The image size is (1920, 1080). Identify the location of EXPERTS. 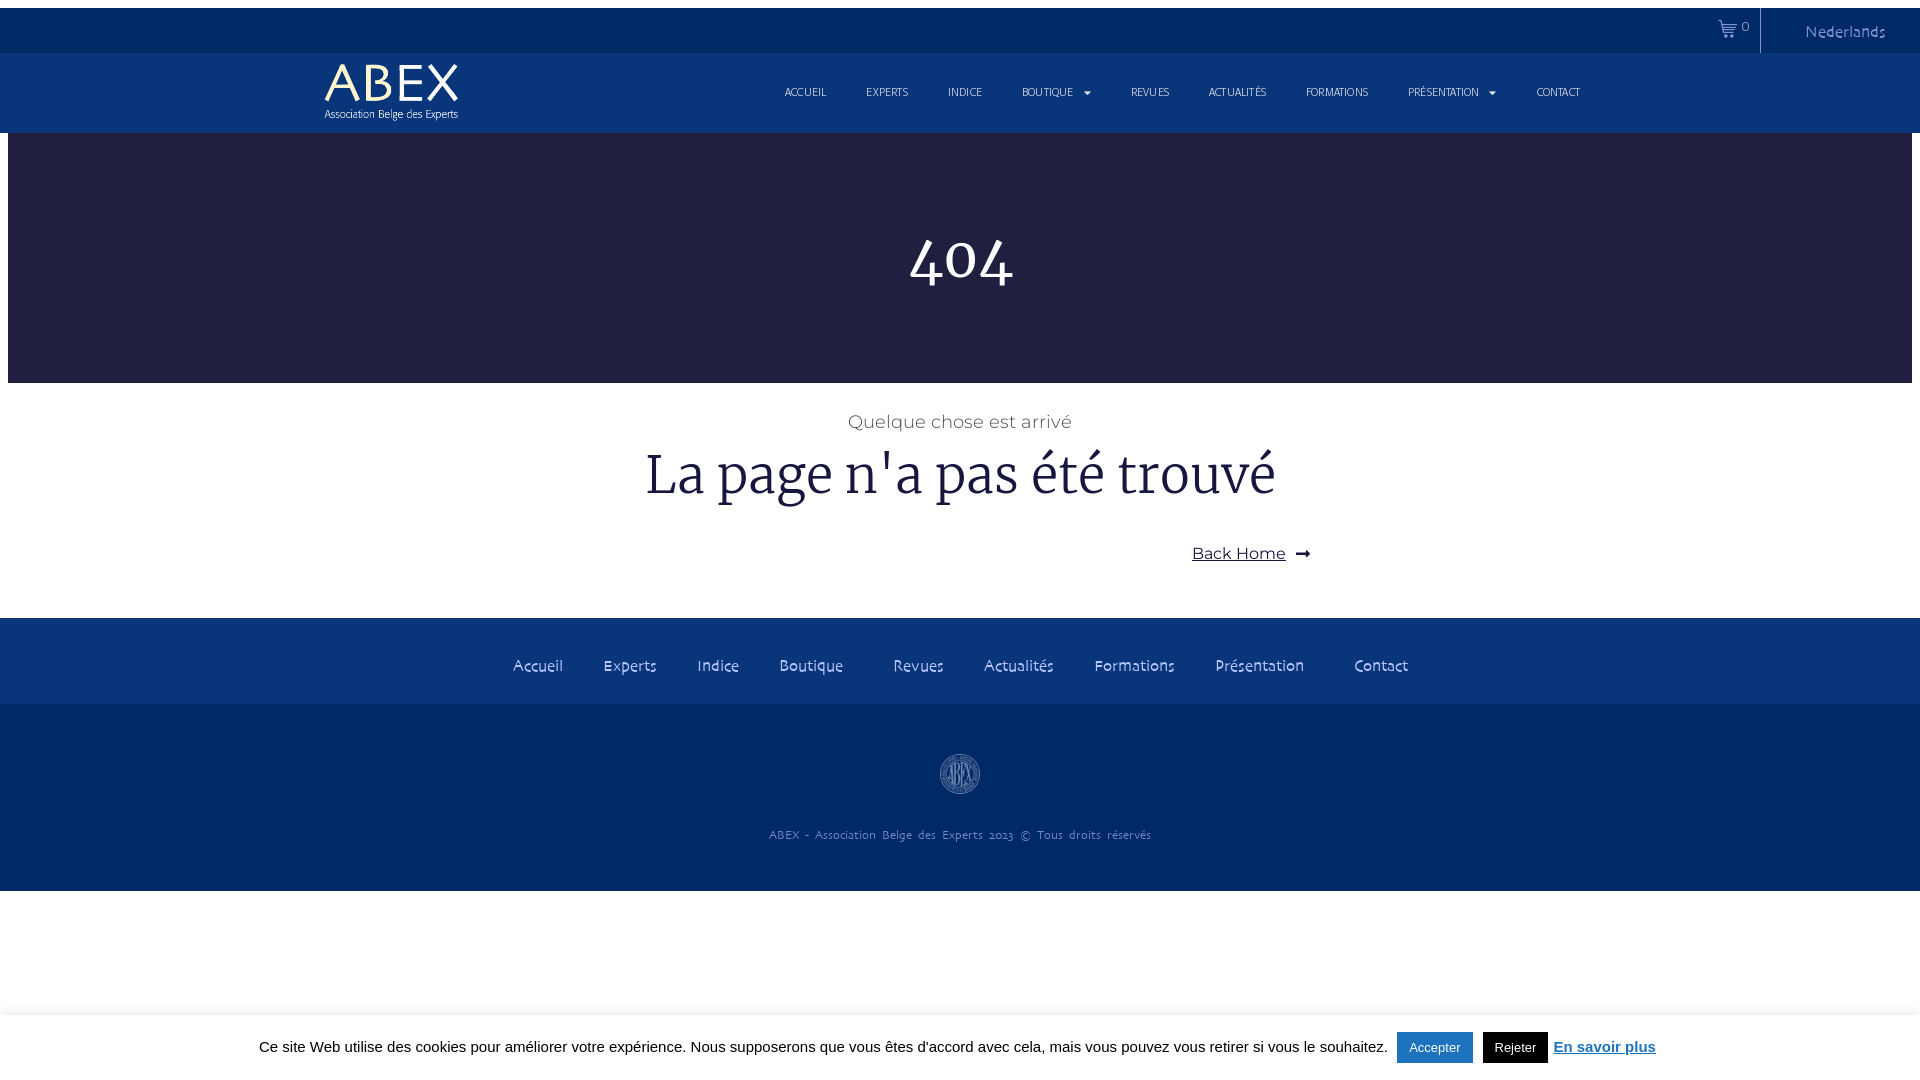
(886, 92).